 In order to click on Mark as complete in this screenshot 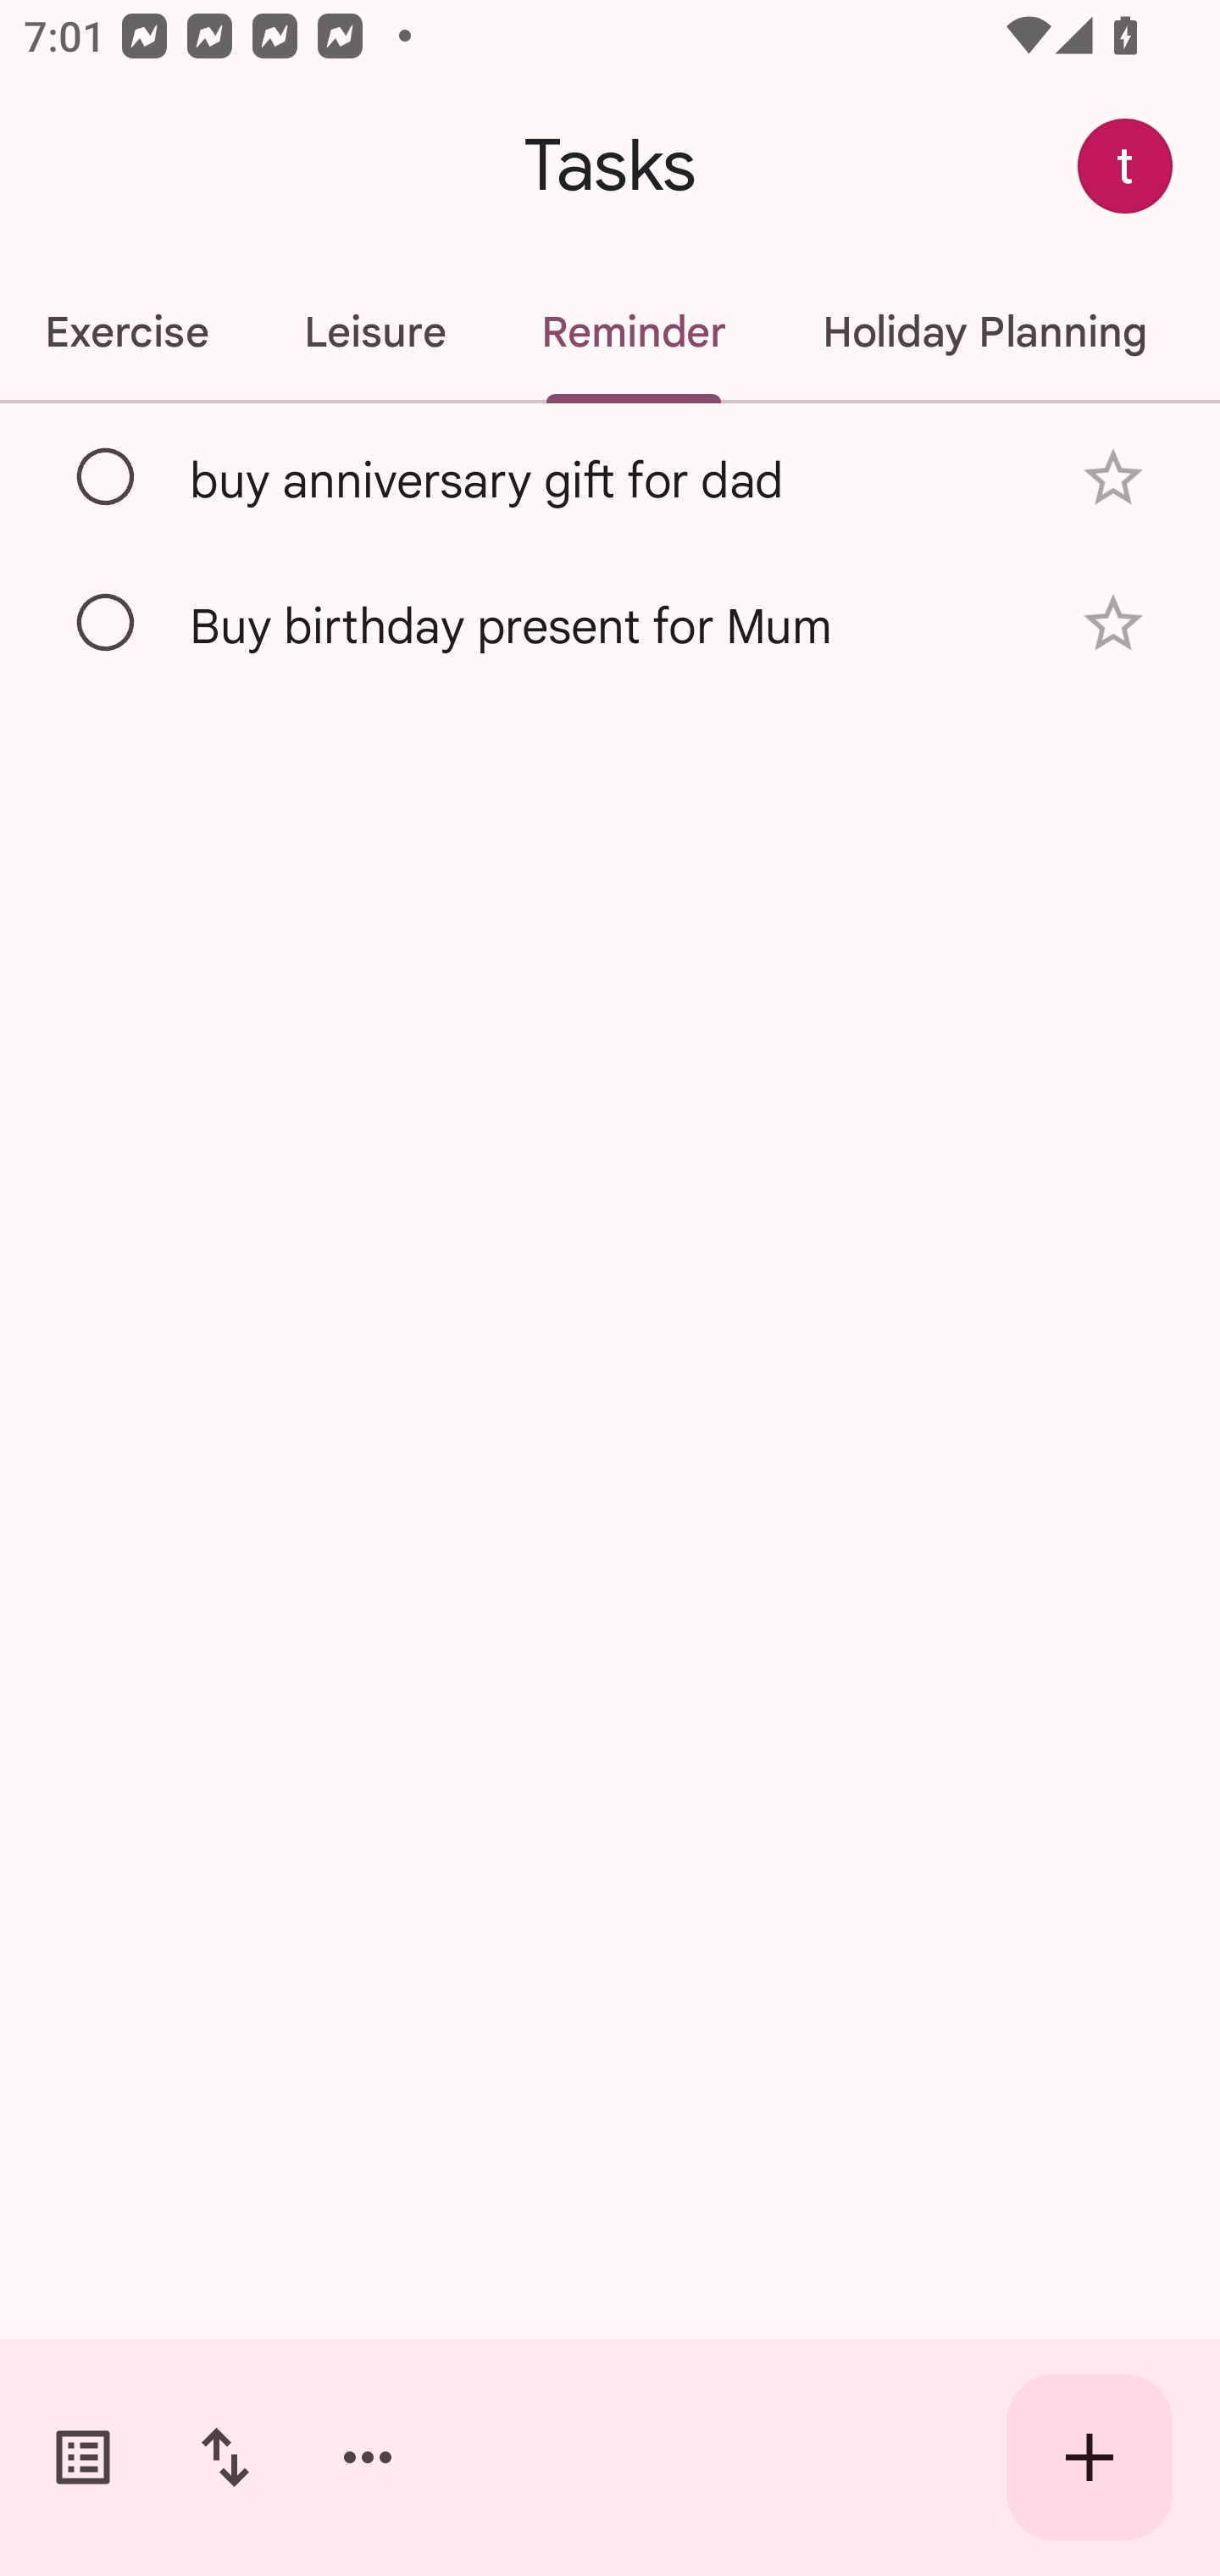, I will do `click(107, 624)`.